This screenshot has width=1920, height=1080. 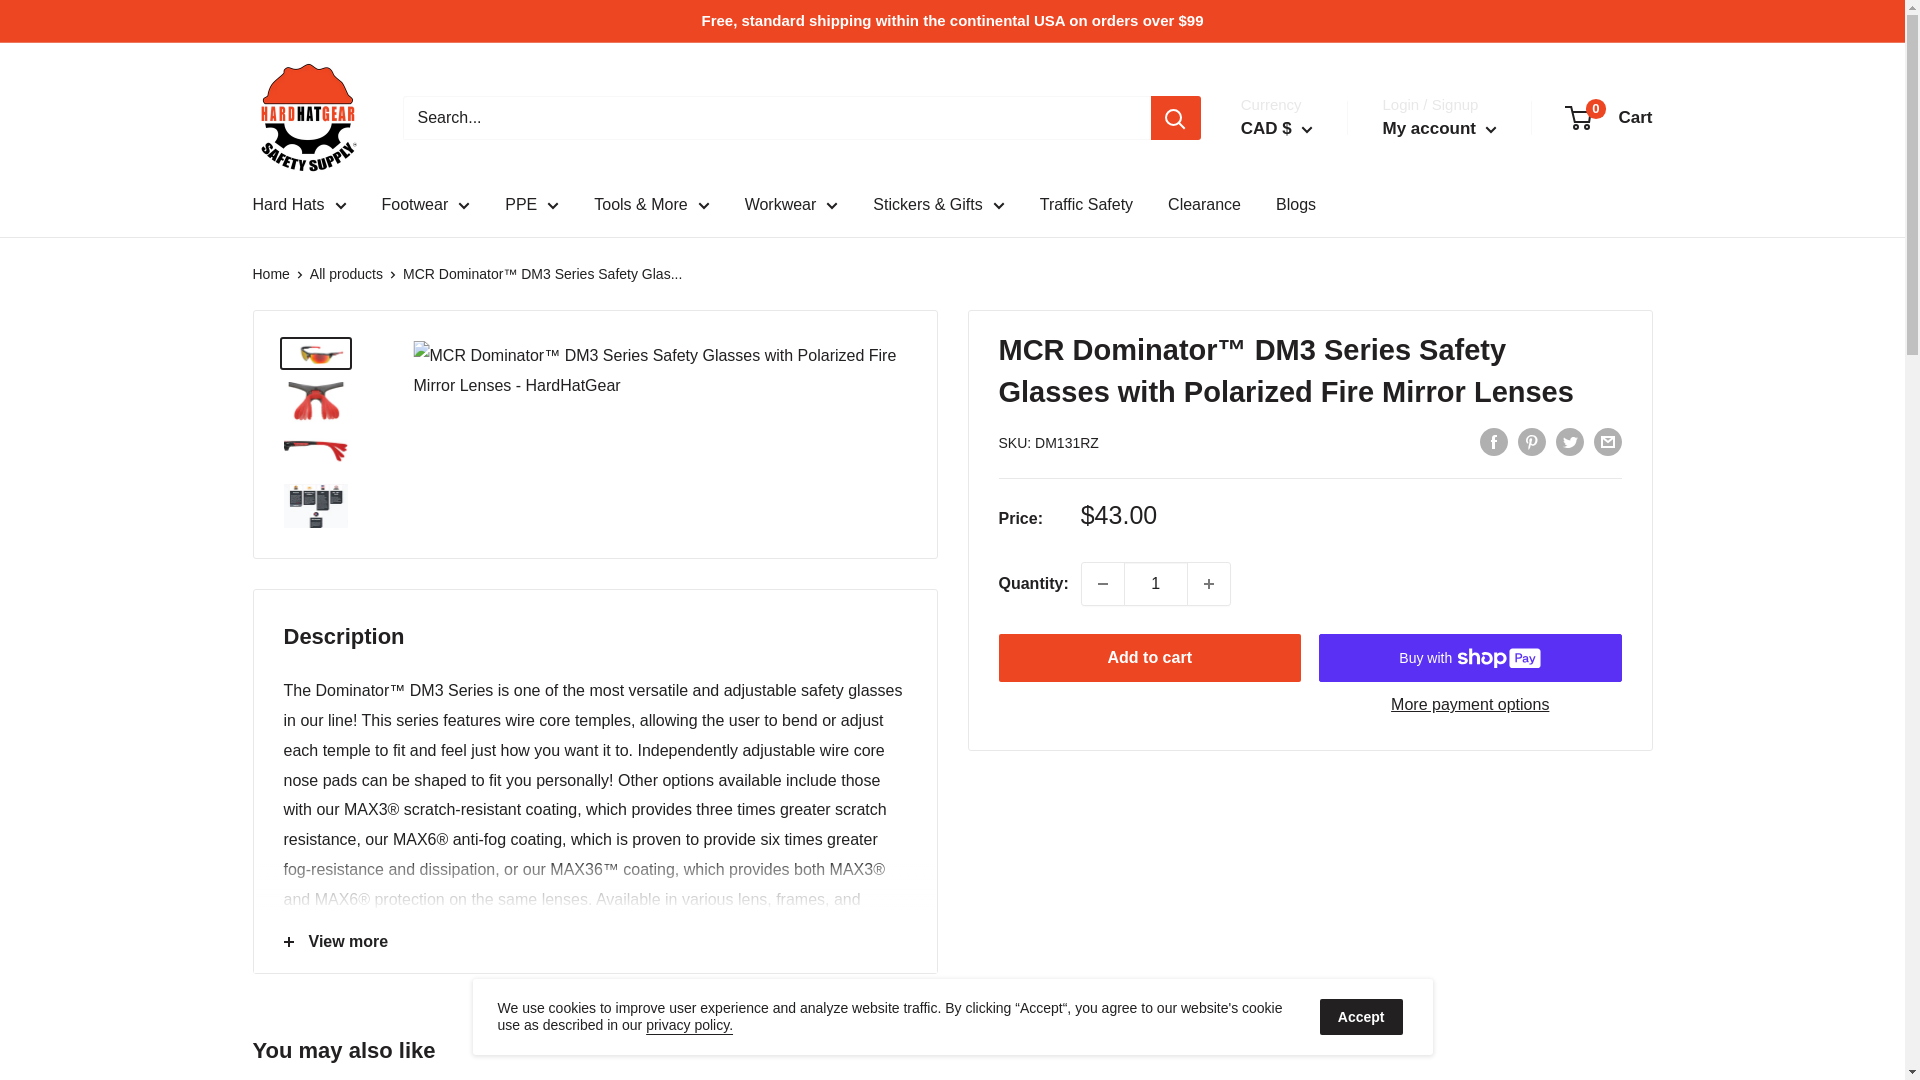 What do you see at coordinates (1102, 583) in the screenshot?
I see `Decrease quantity by 1` at bounding box center [1102, 583].